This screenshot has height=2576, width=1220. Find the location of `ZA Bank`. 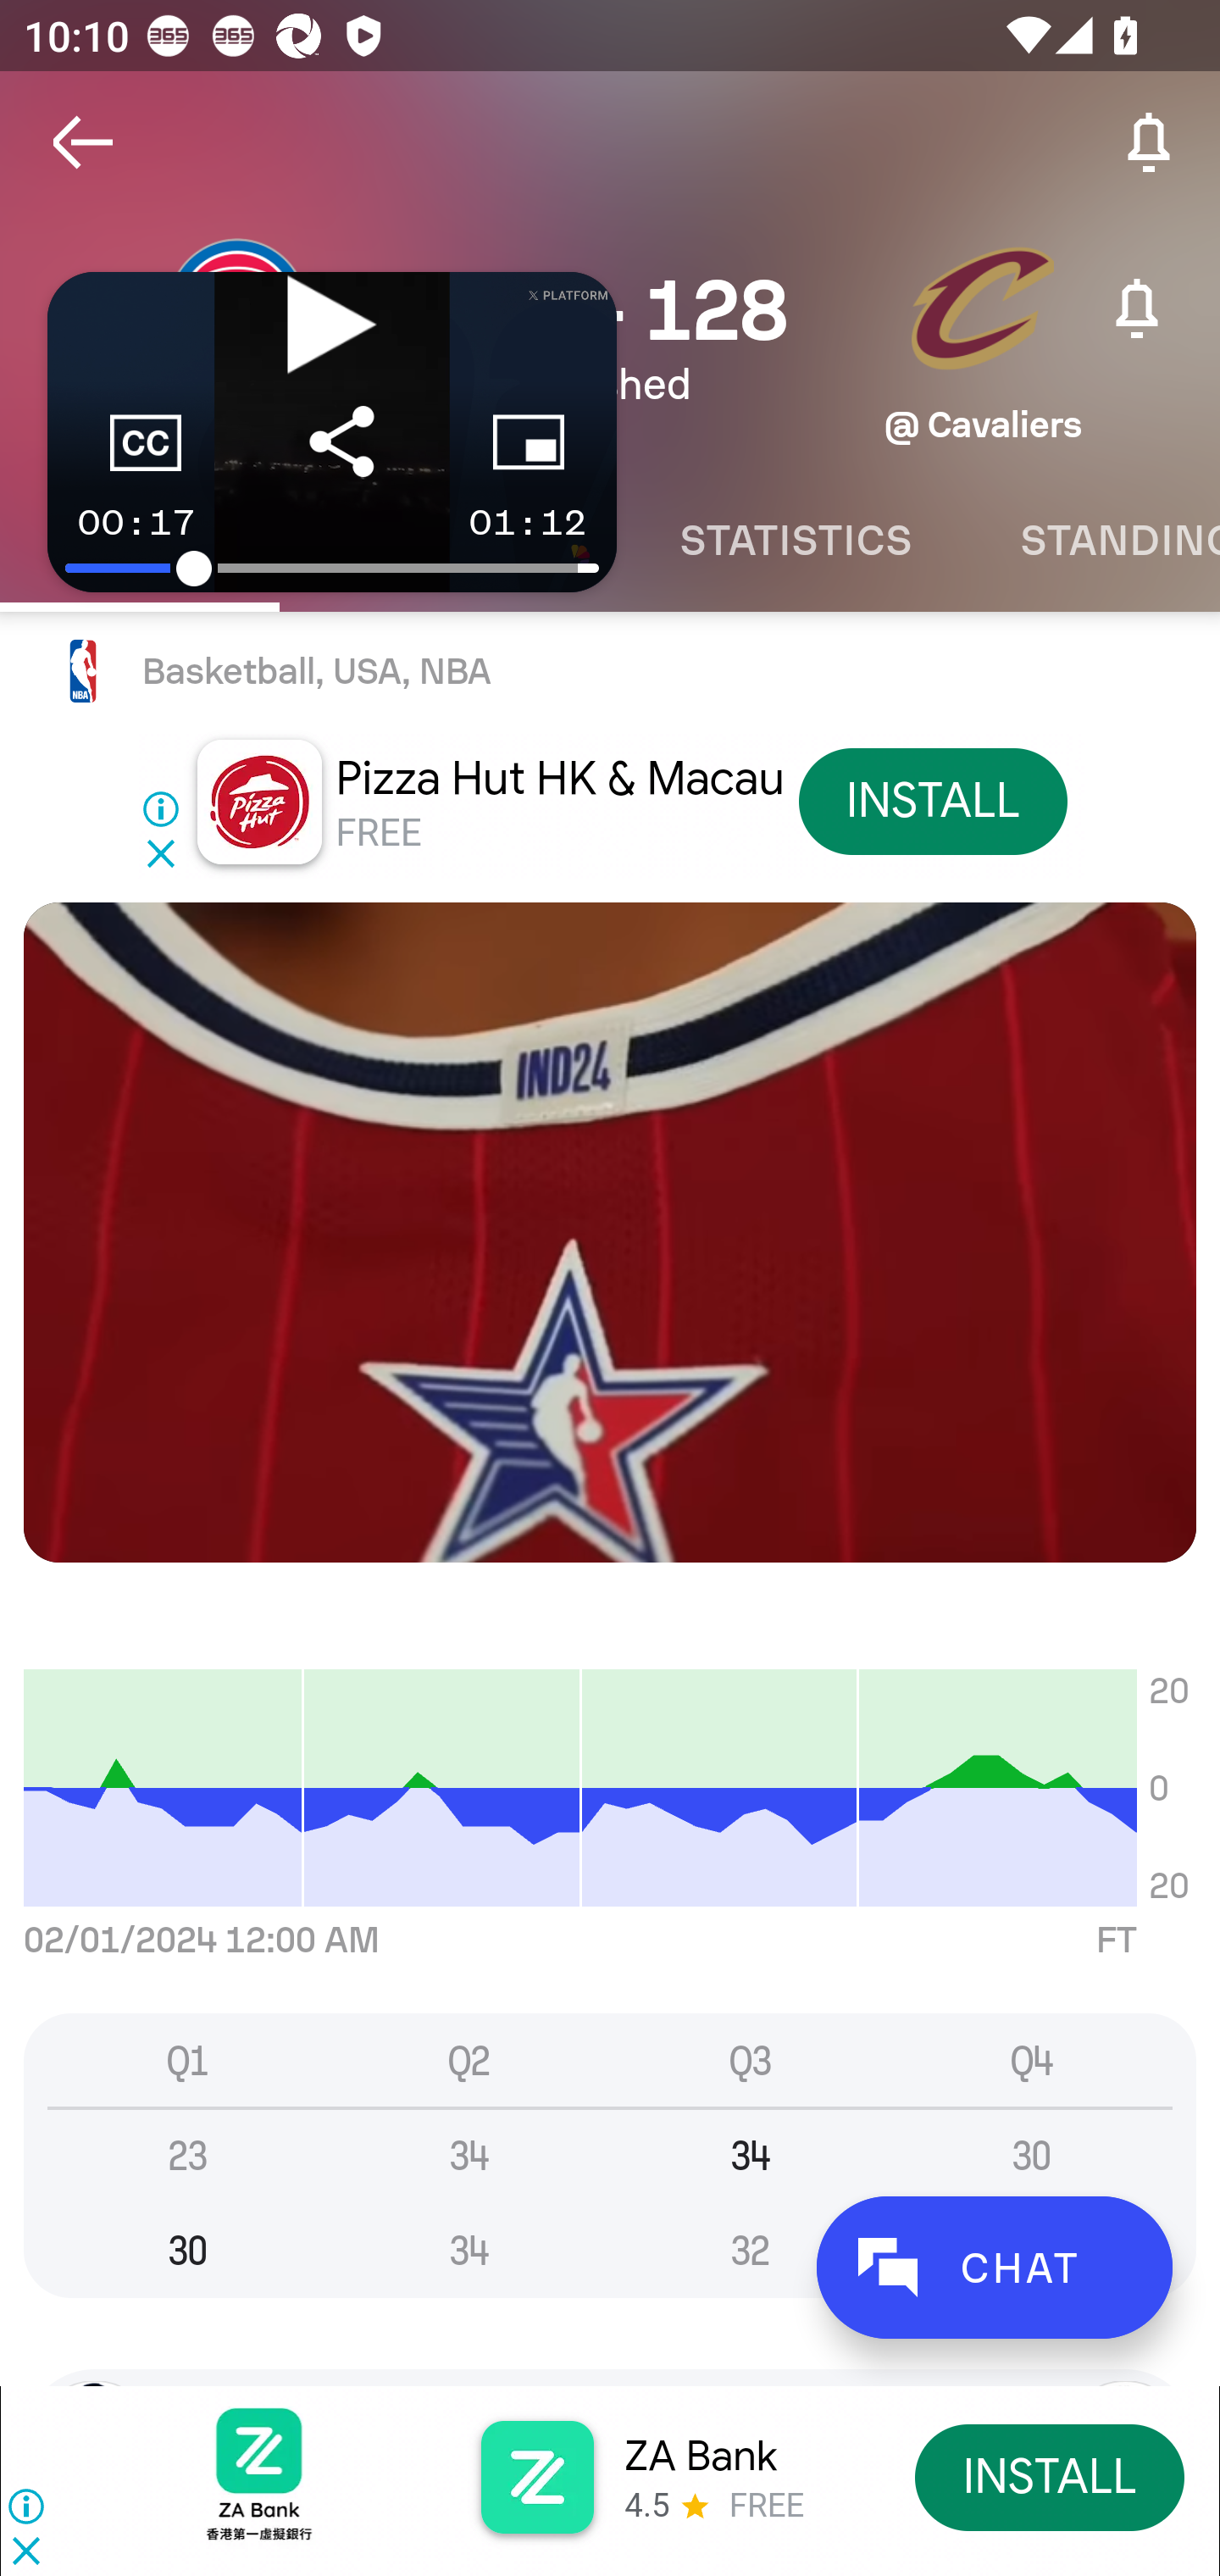

ZA Bank is located at coordinates (700, 2456).